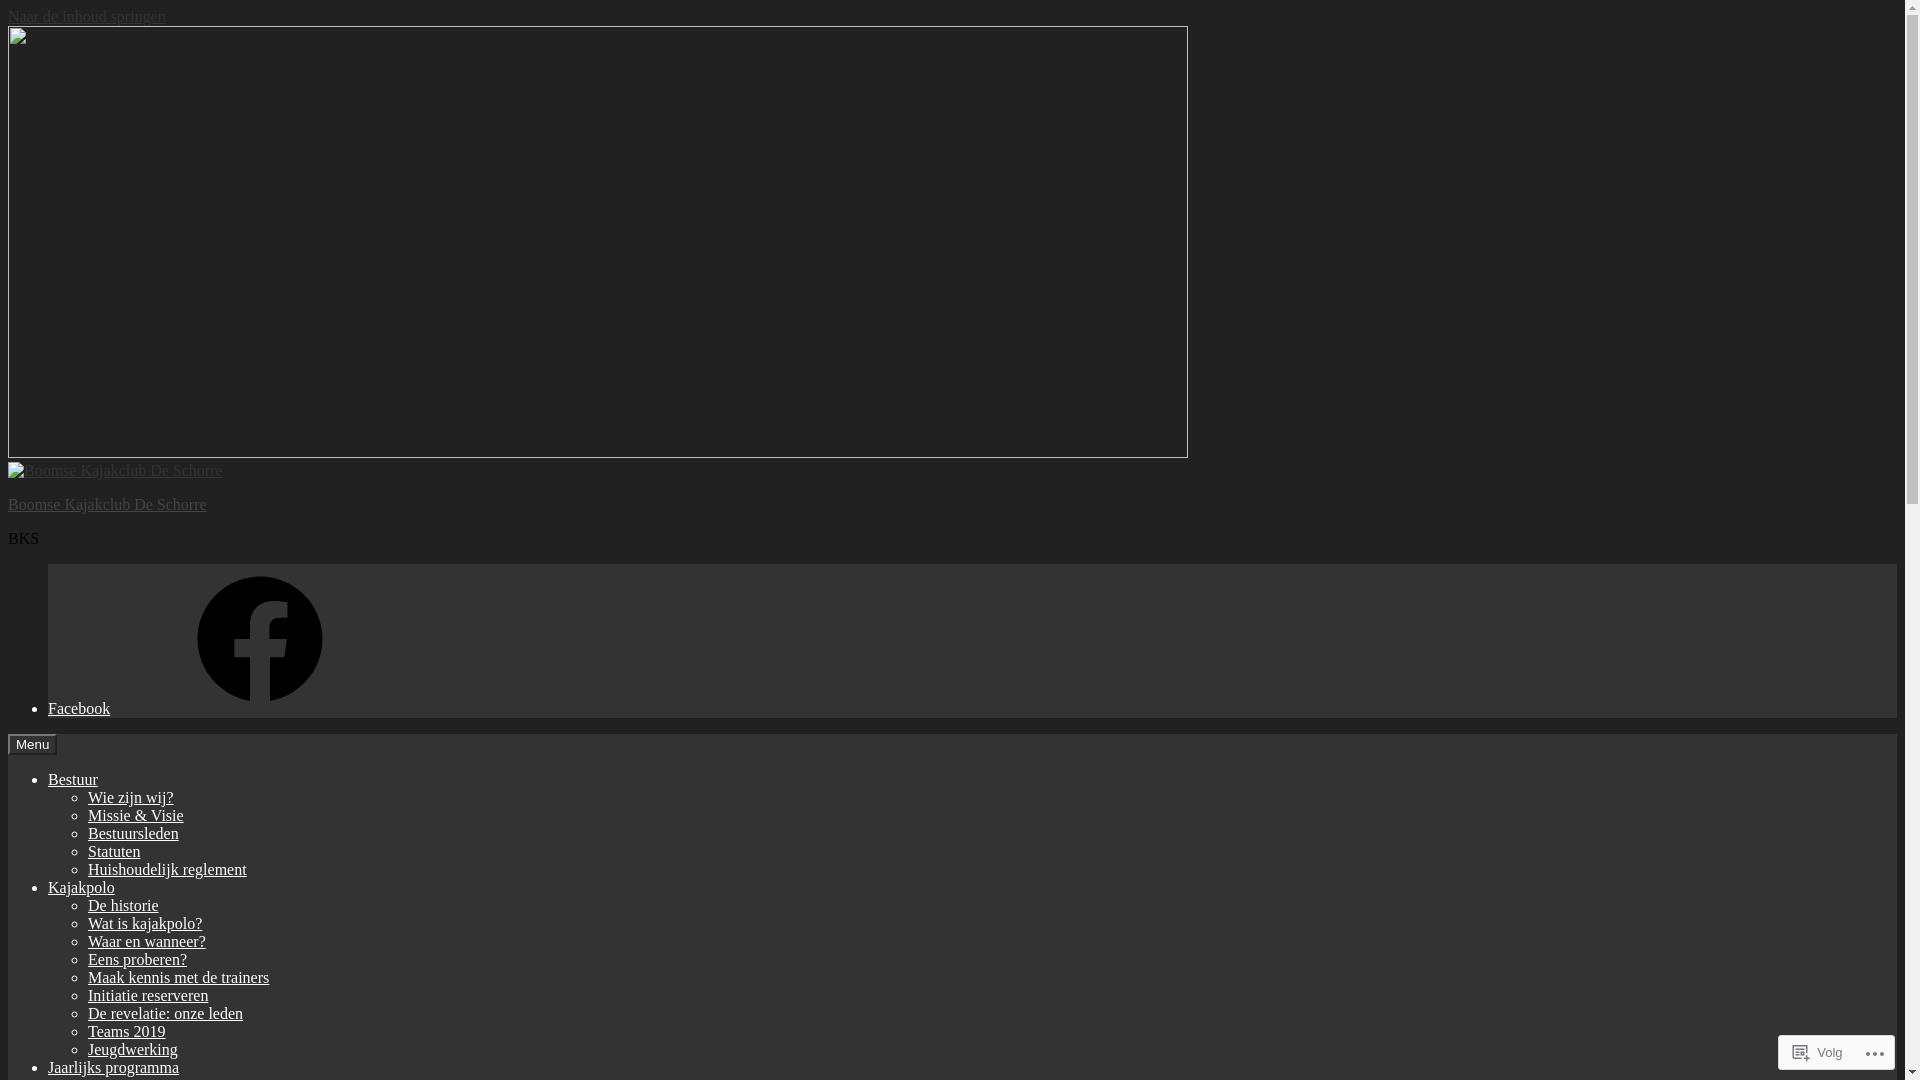 The image size is (1920, 1080). I want to click on De historie, so click(124, 906).